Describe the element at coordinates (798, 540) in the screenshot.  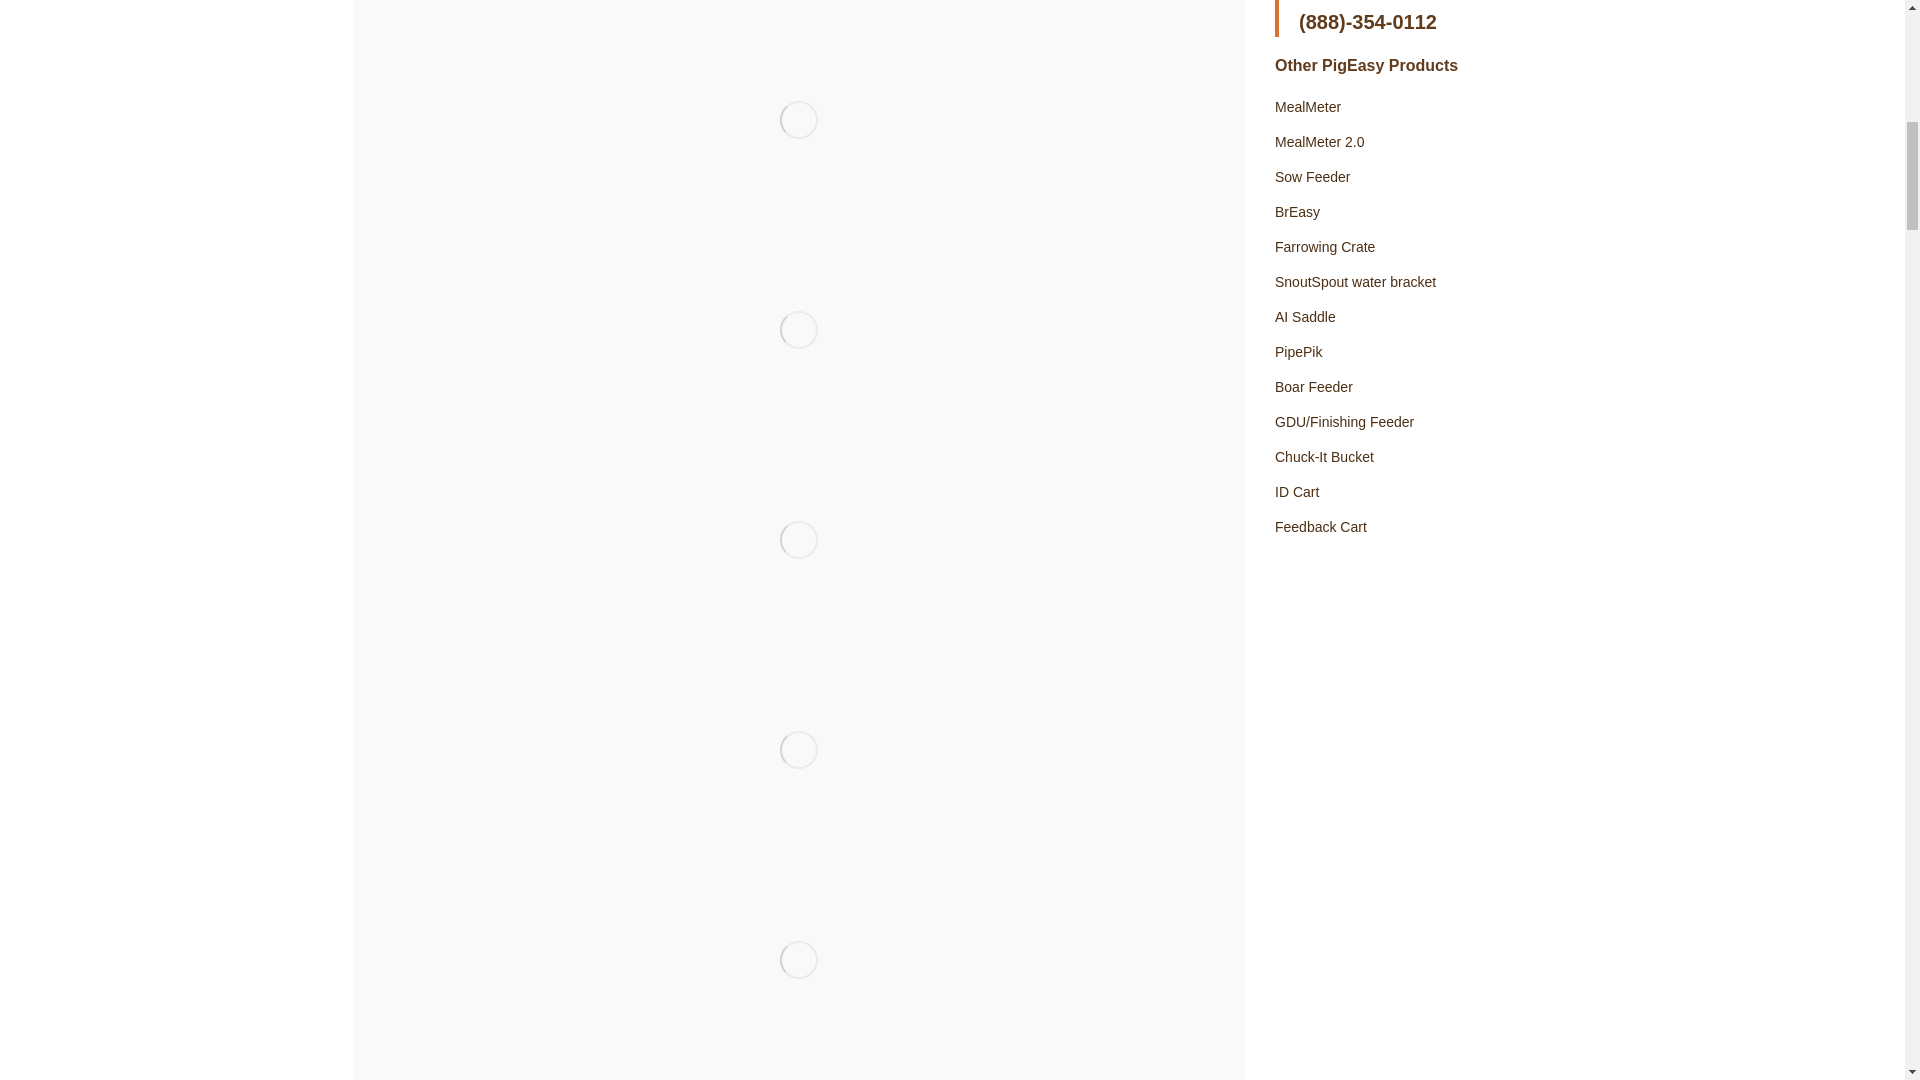
I see `Farrowing Room with PigEasy Sow Feeders` at that location.